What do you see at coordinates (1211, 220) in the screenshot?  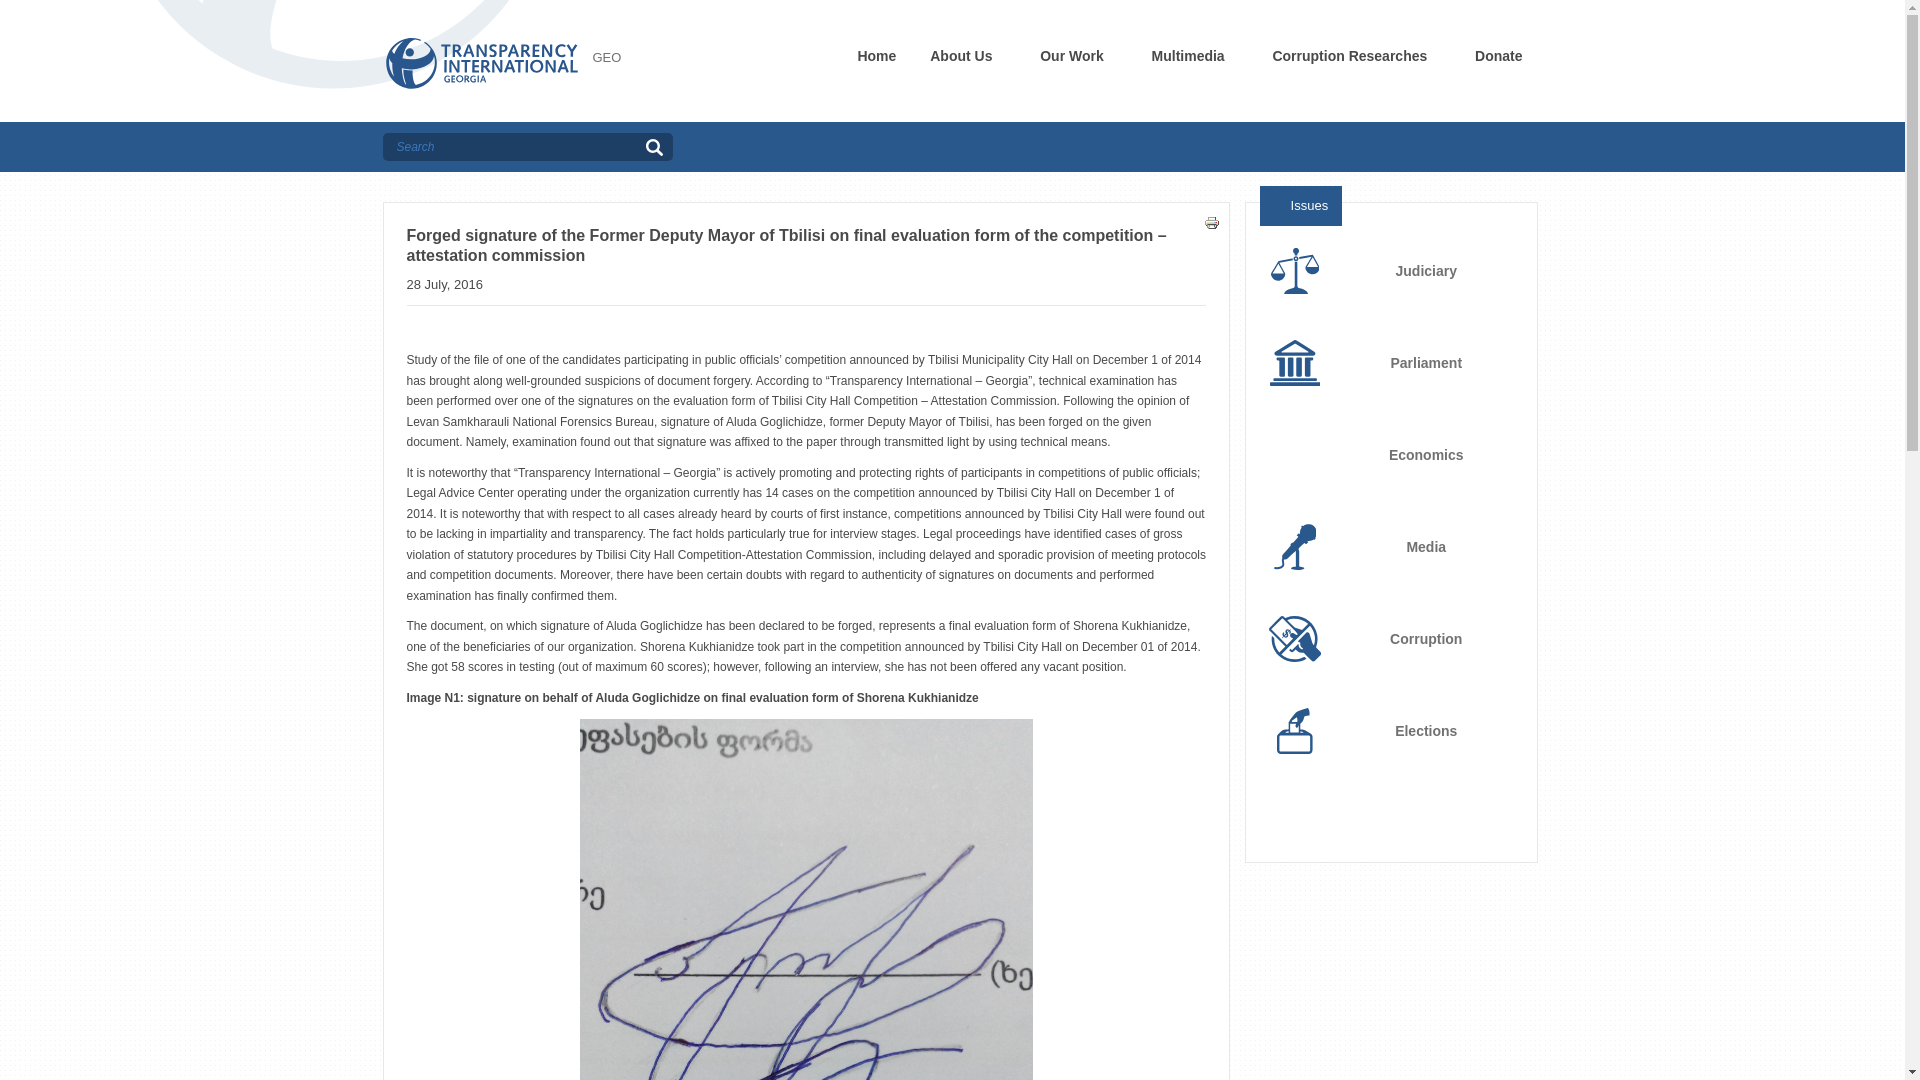 I see `Display a printer-friendly version of this page.` at bounding box center [1211, 220].